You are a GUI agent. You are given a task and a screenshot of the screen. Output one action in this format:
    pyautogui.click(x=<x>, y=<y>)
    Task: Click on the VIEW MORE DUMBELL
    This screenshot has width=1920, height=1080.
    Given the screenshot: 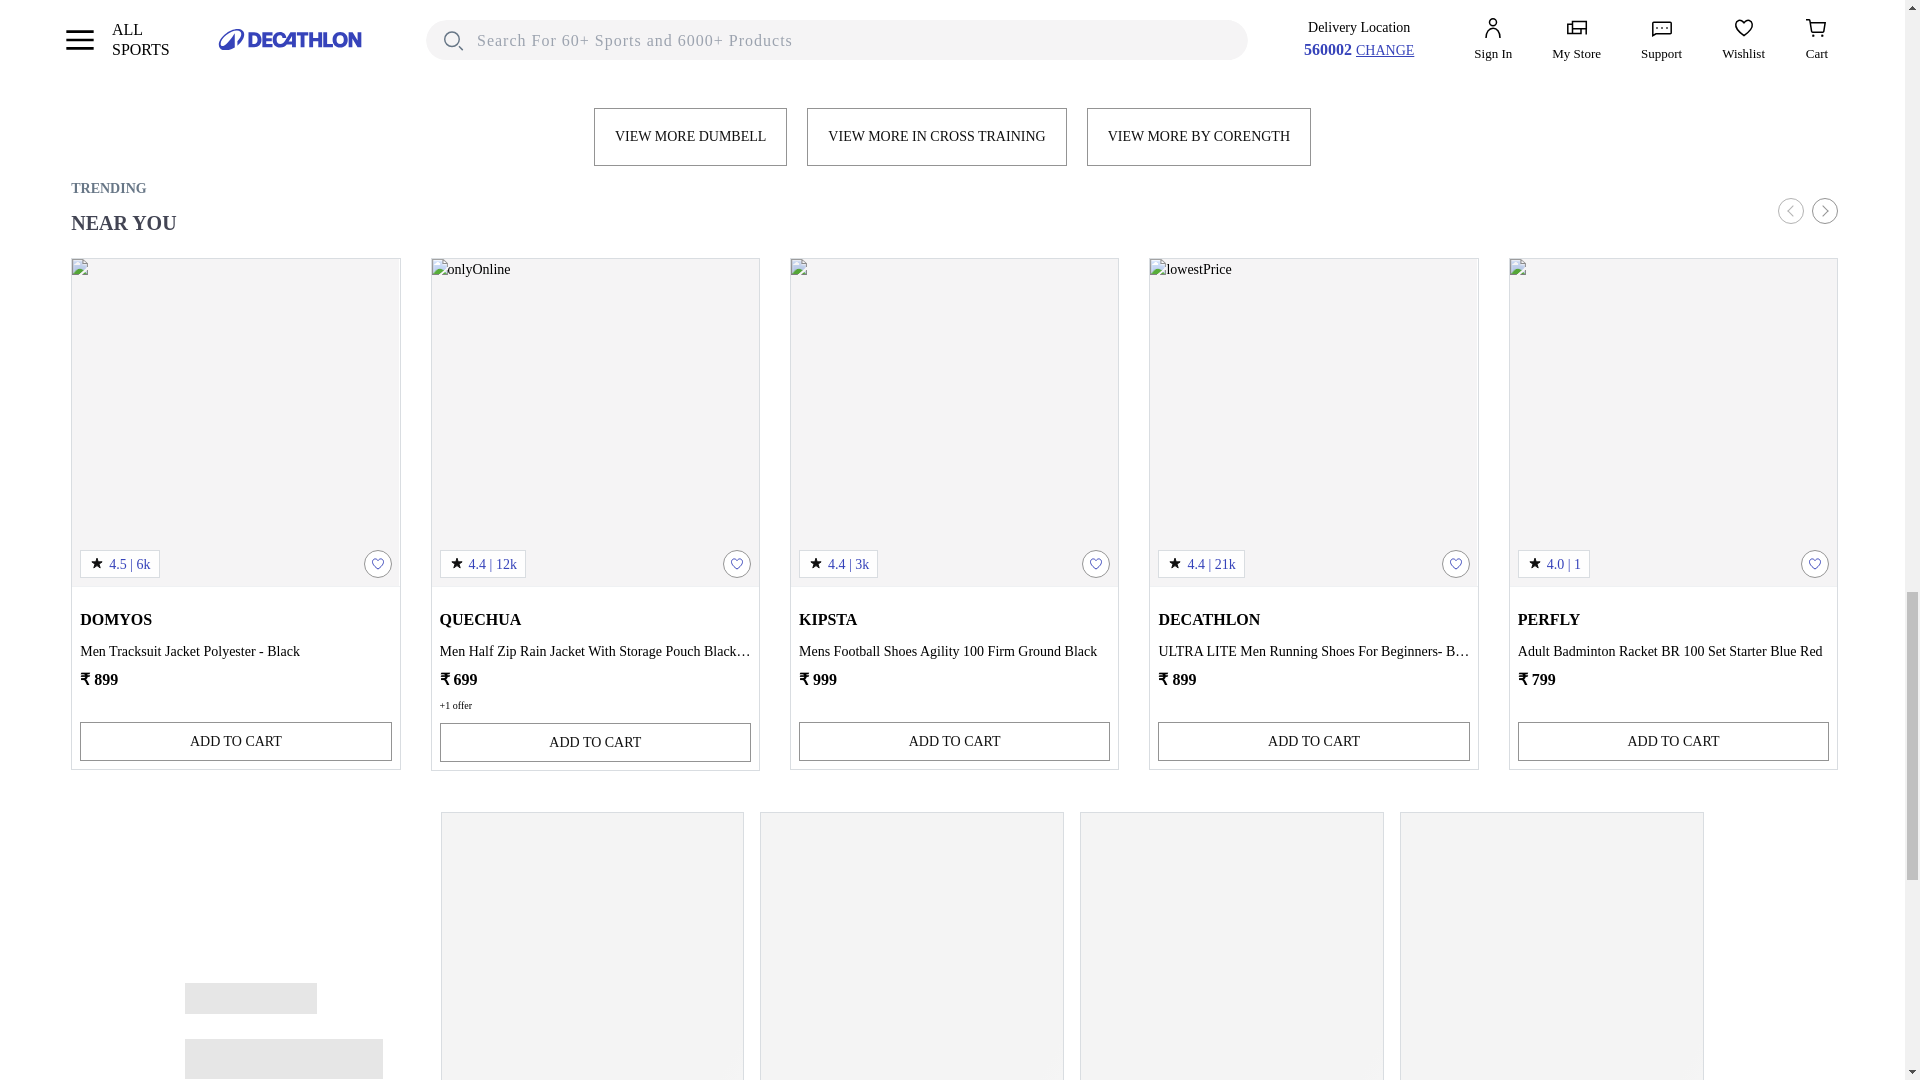 What is the action you would take?
    pyautogui.click(x=690, y=137)
    